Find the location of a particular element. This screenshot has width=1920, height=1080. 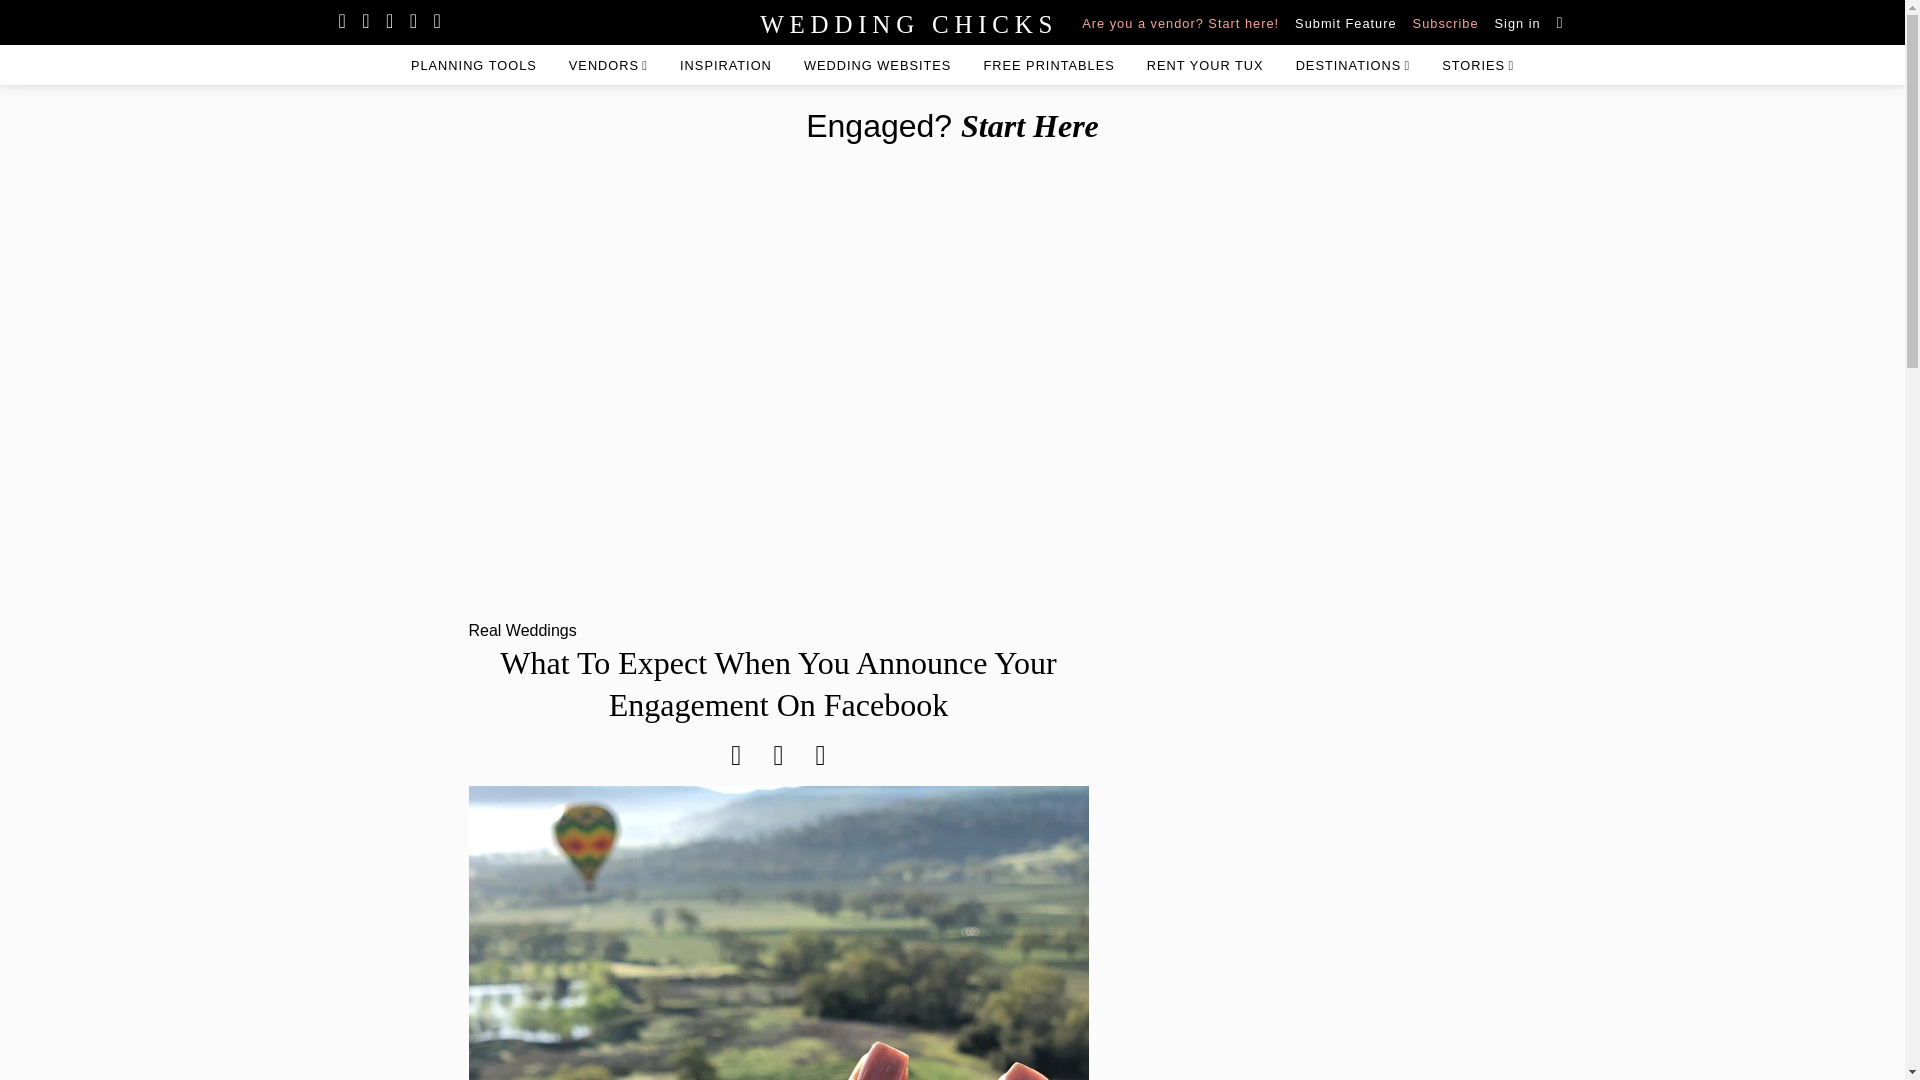

VENDORS is located at coordinates (608, 65).